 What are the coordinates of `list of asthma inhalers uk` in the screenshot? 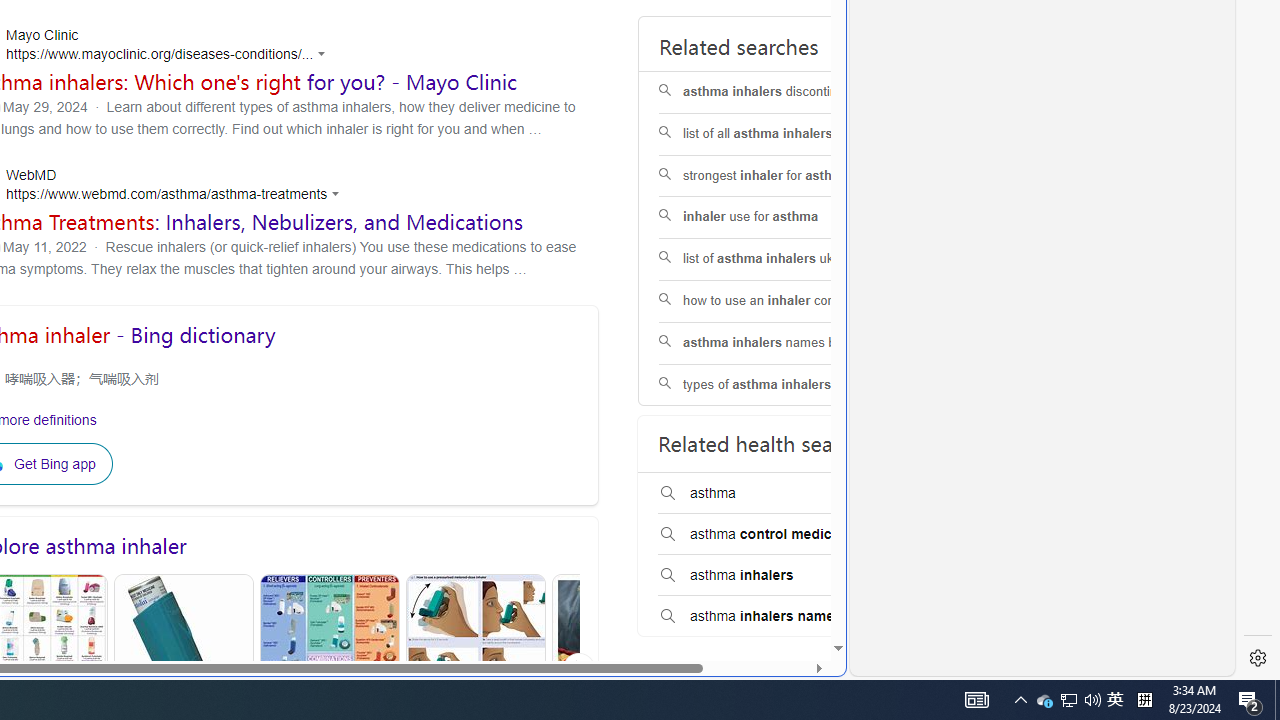 It's located at (786, 260).